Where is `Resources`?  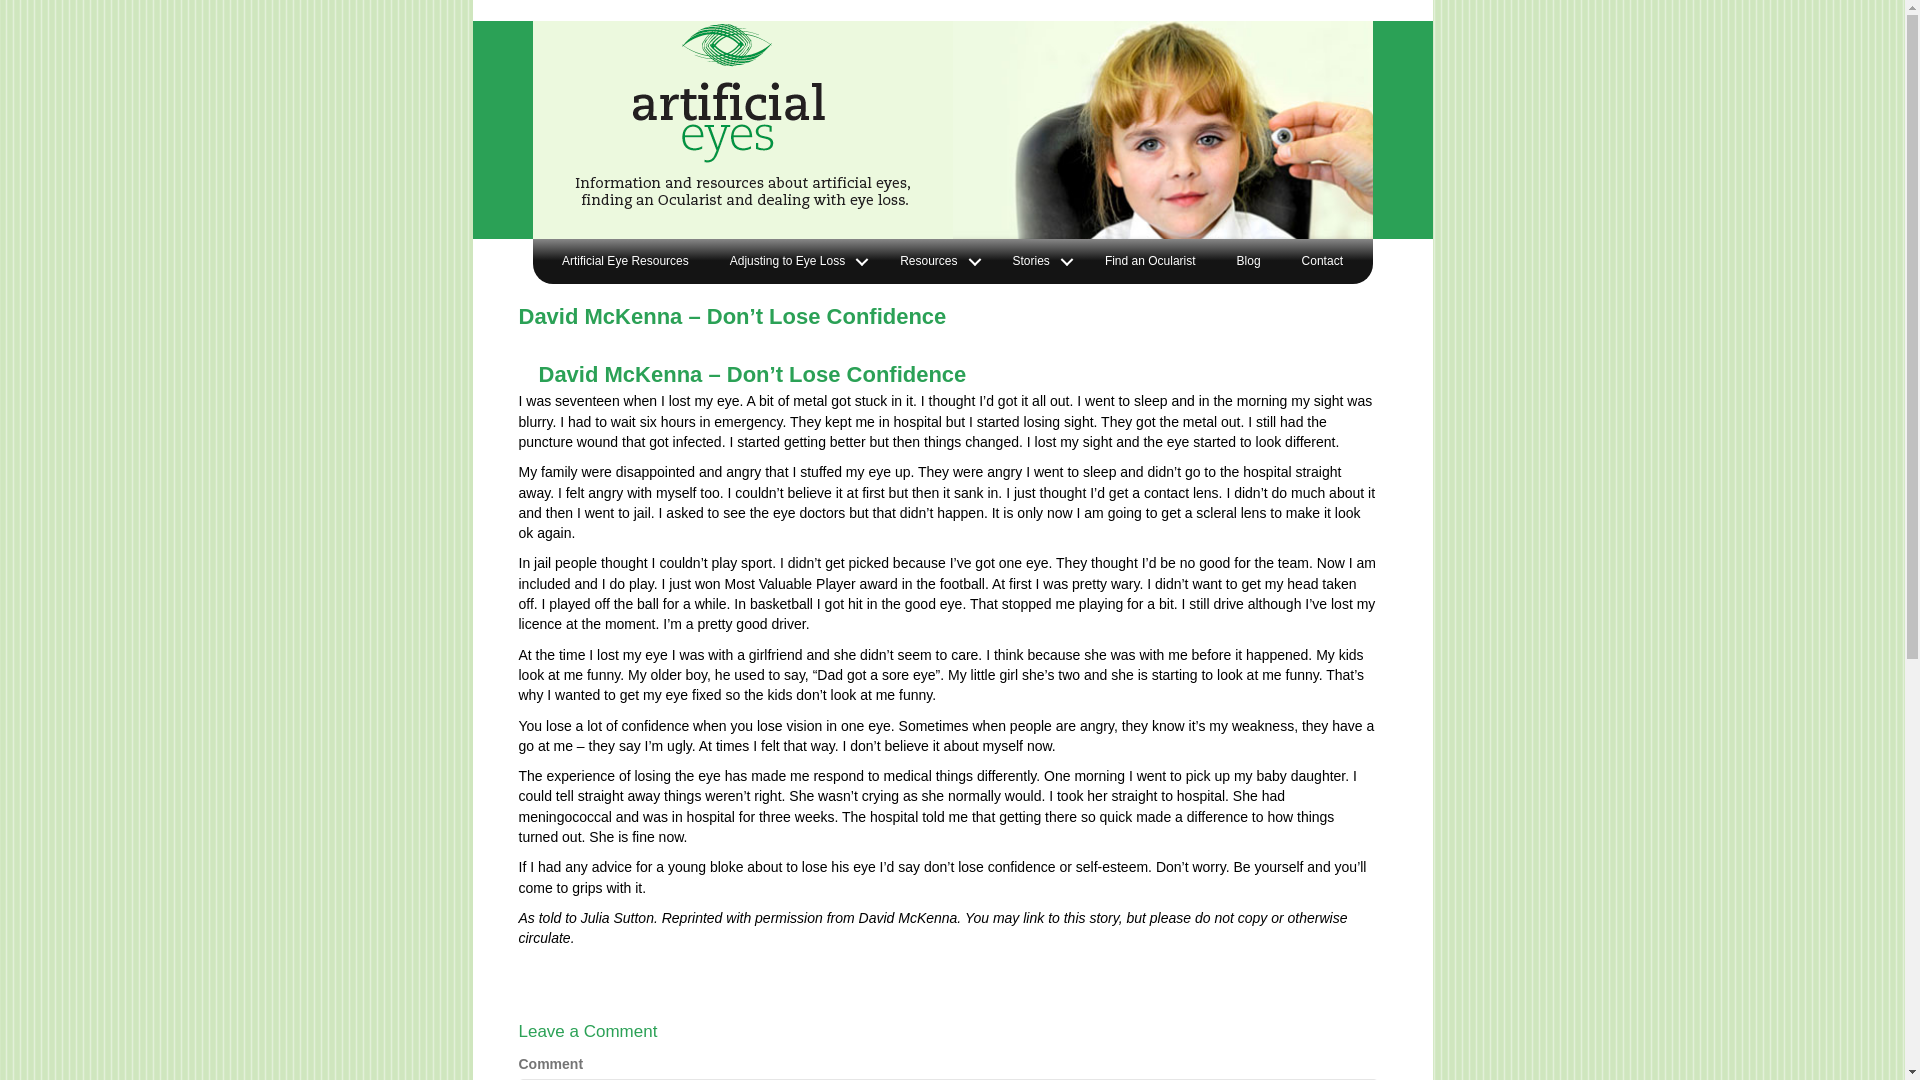
Resources is located at coordinates (936, 262).